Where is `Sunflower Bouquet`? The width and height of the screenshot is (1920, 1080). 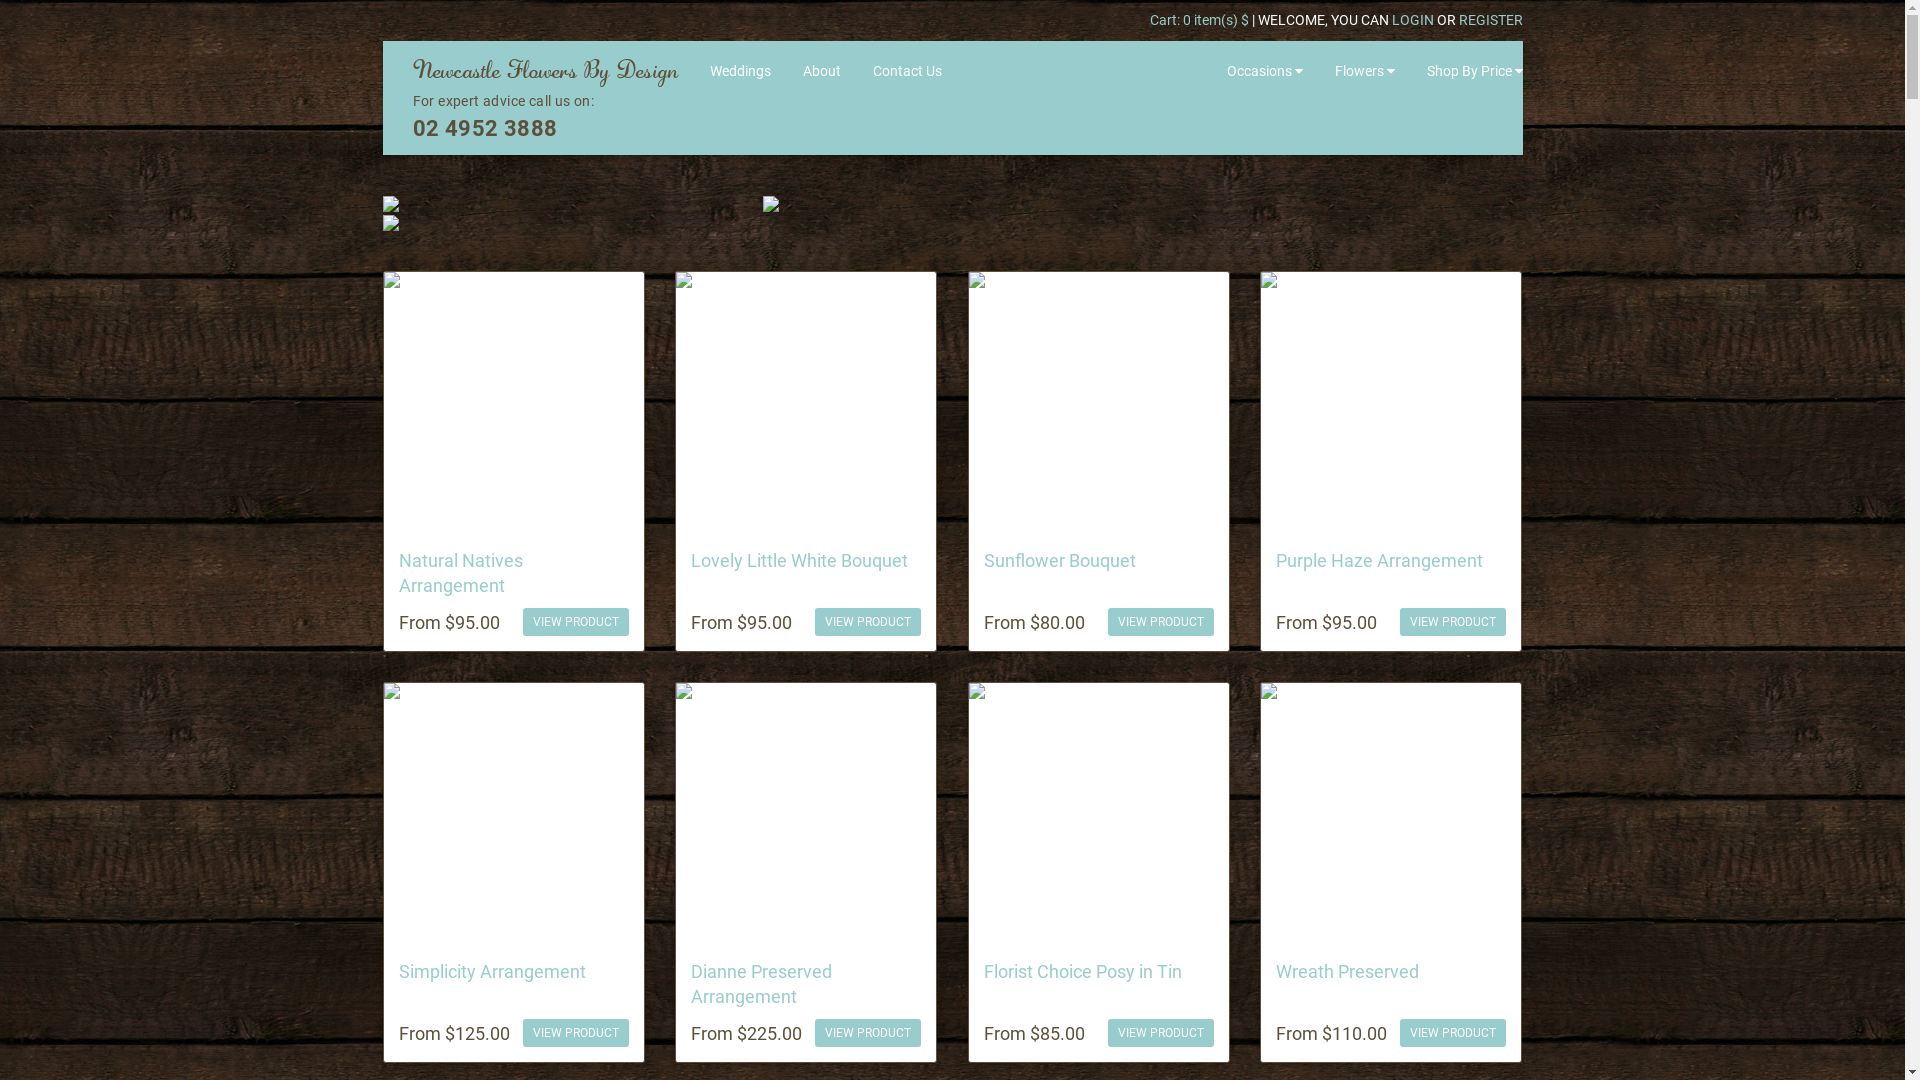 Sunflower Bouquet is located at coordinates (1060, 560).